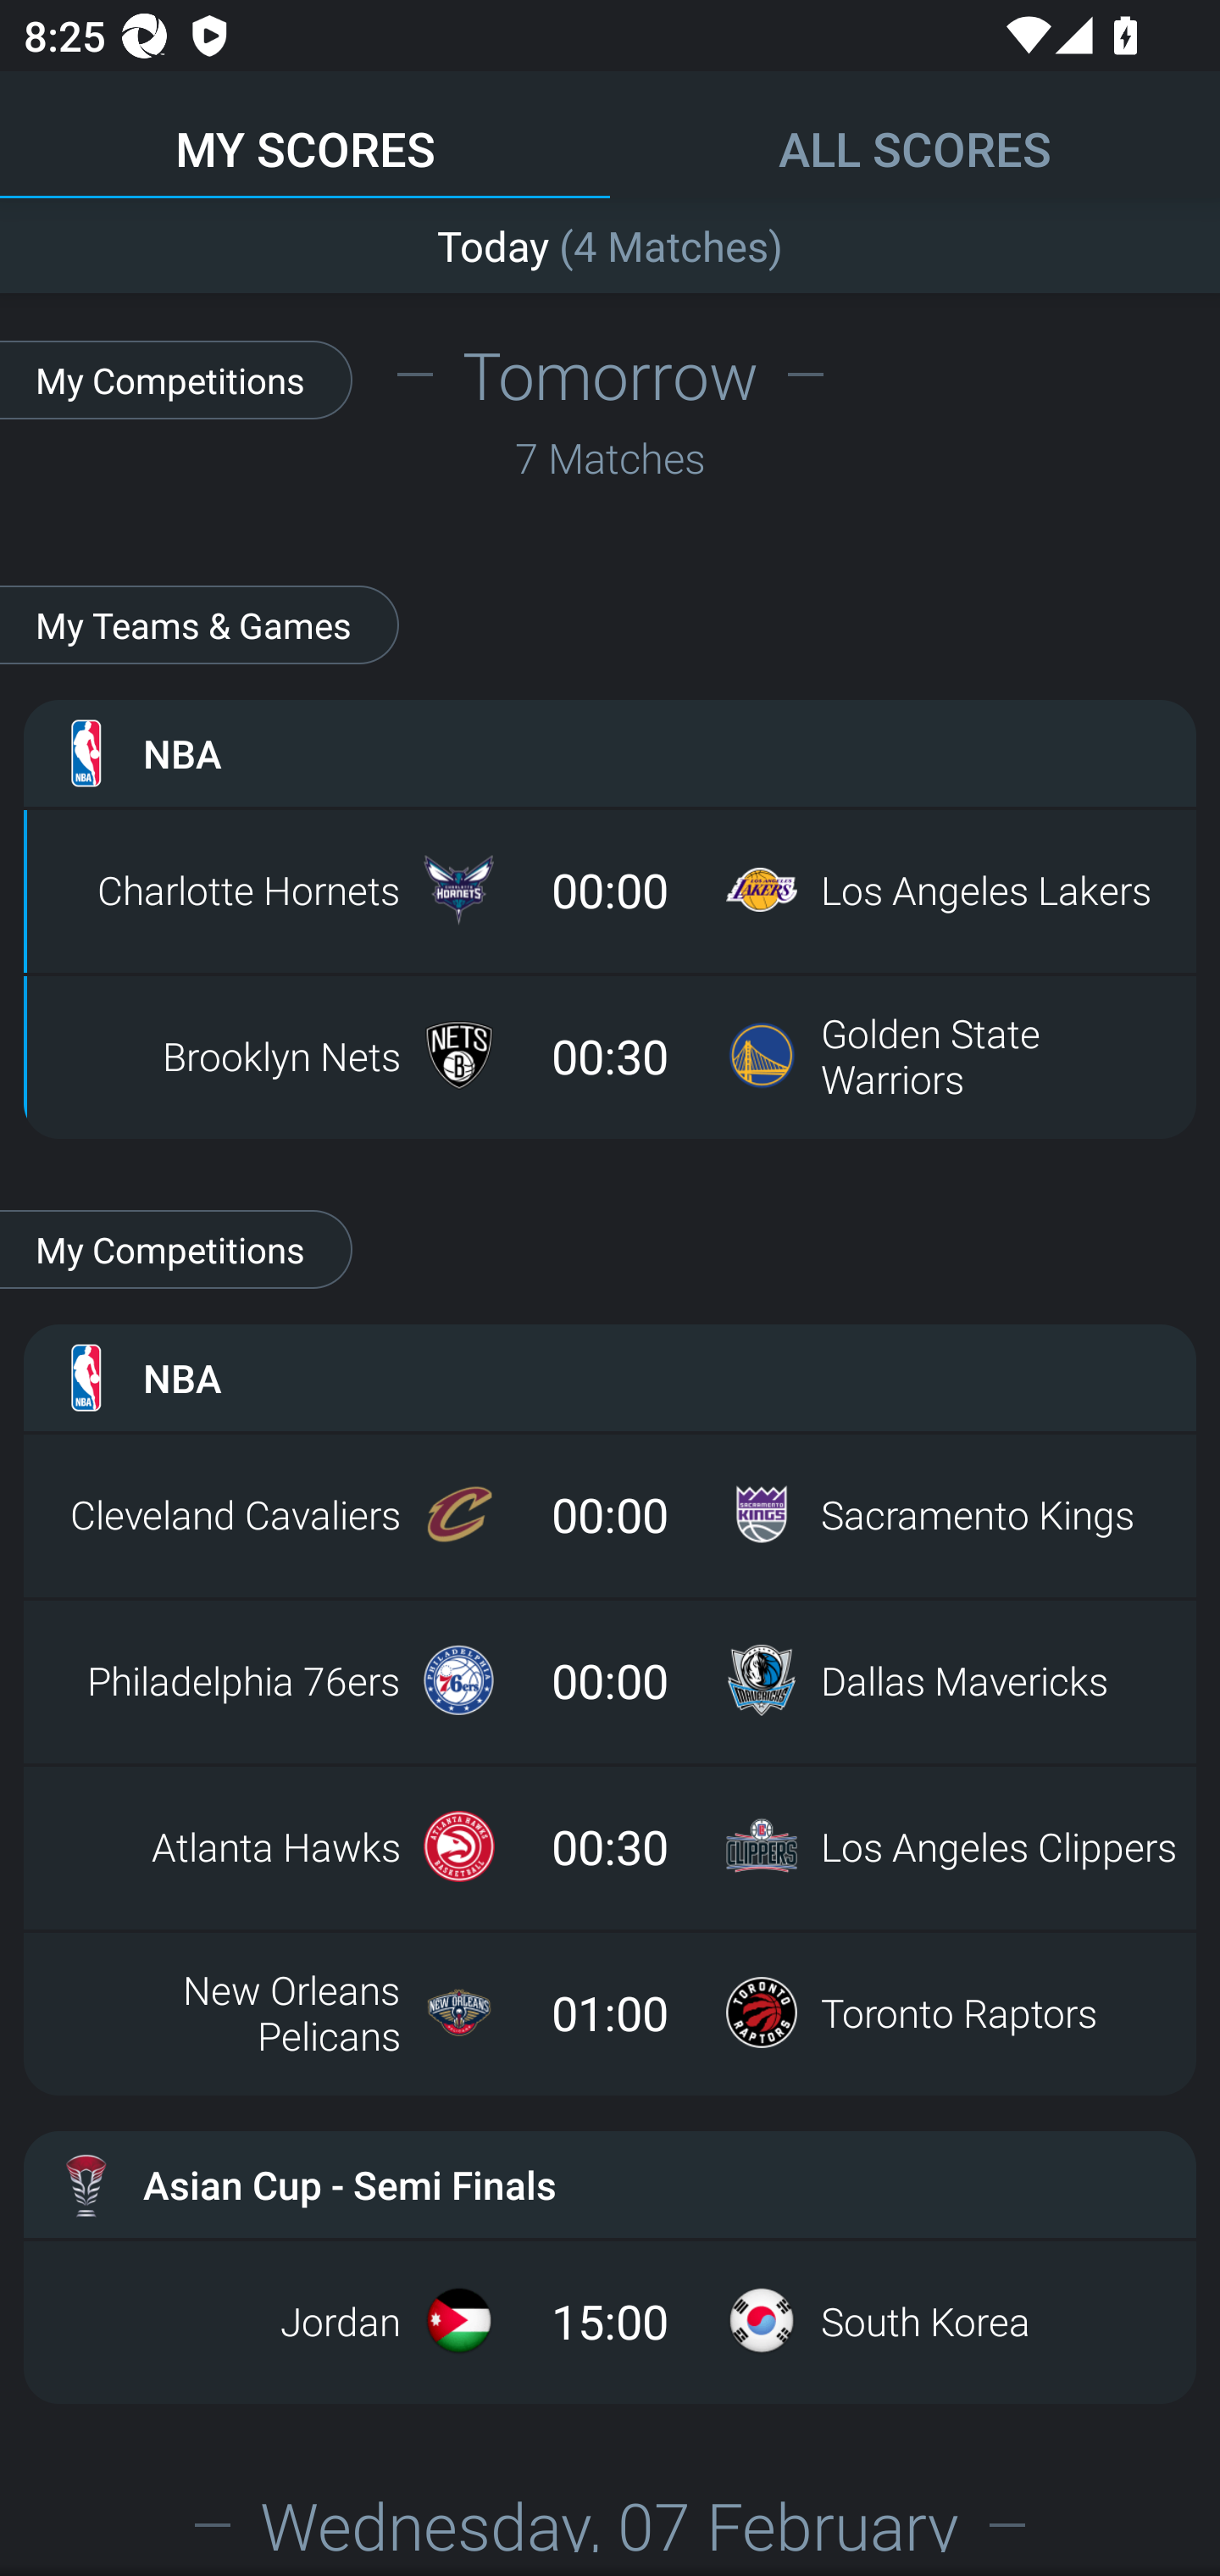  What do you see at coordinates (610, 1378) in the screenshot?
I see `NBA` at bounding box center [610, 1378].